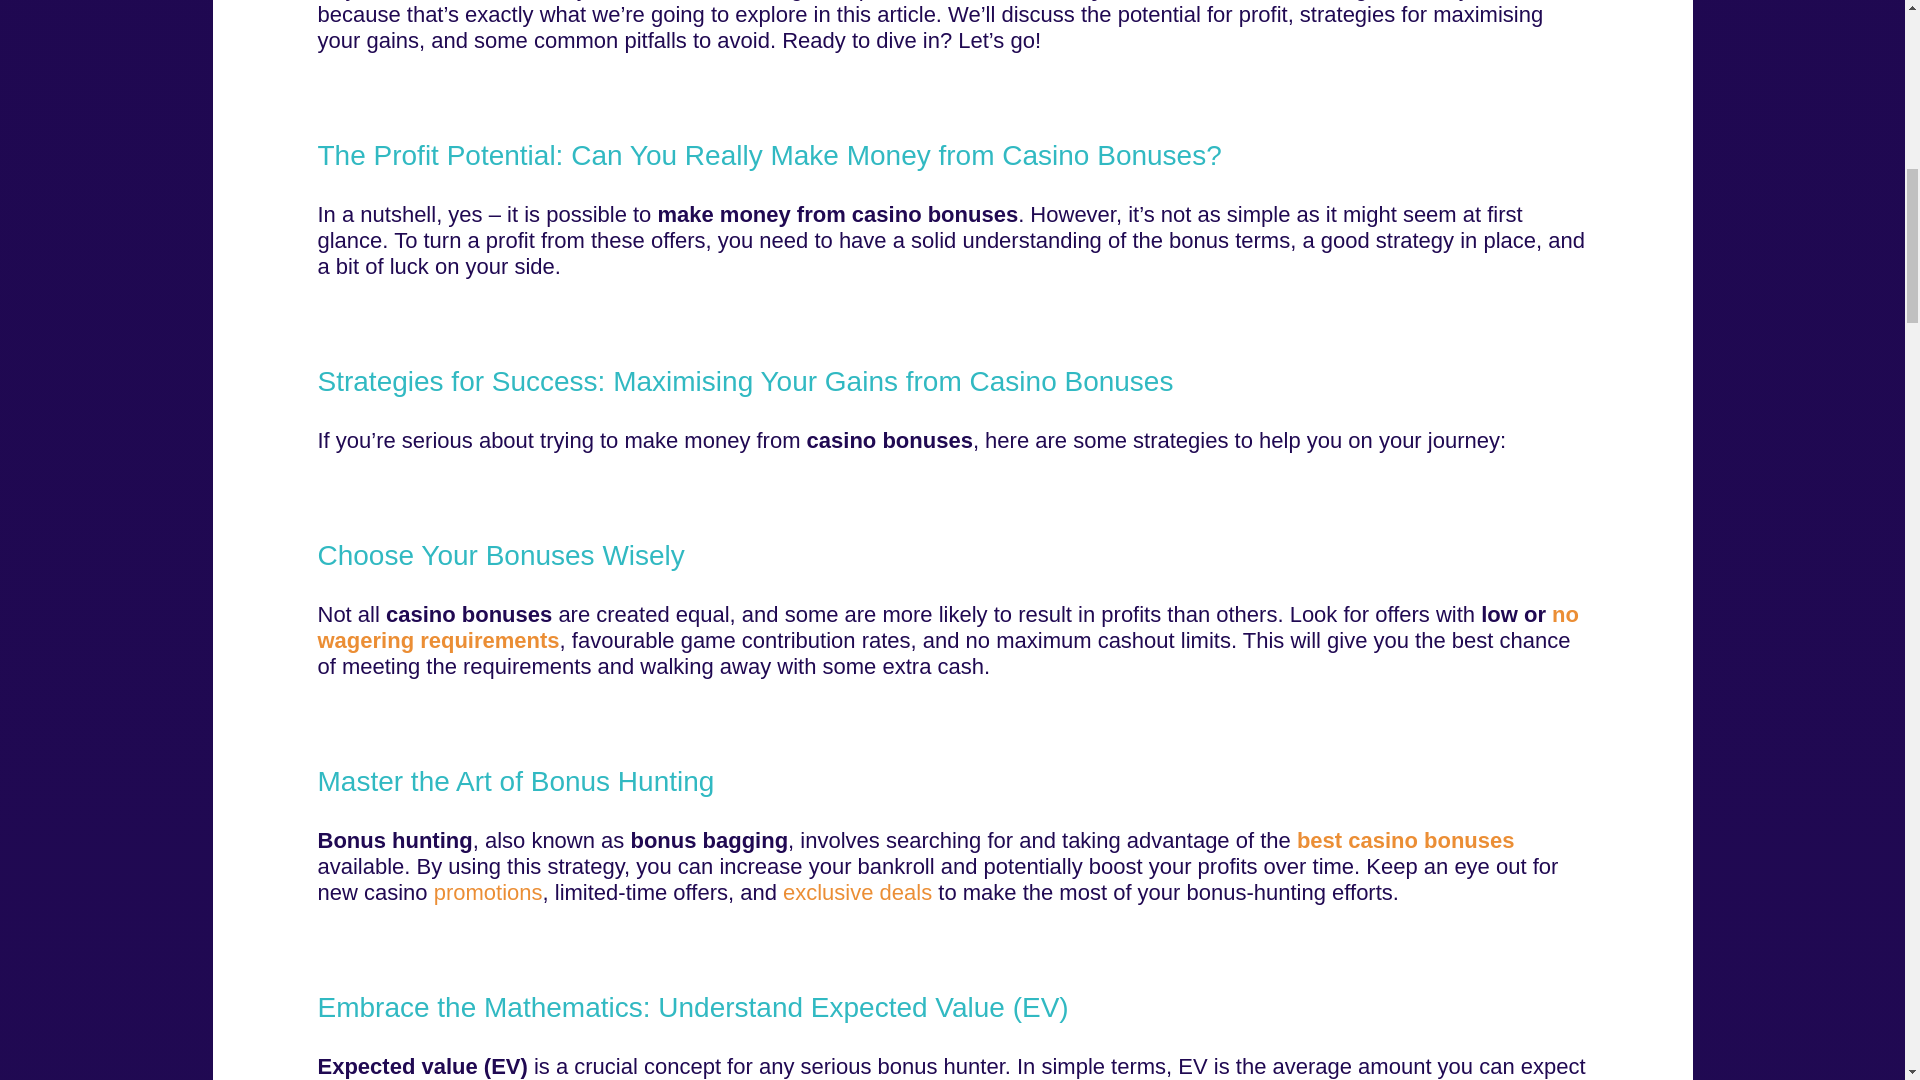  What do you see at coordinates (949, 627) in the screenshot?
I see `no wagering requirements` at bounding box center [949, 627].